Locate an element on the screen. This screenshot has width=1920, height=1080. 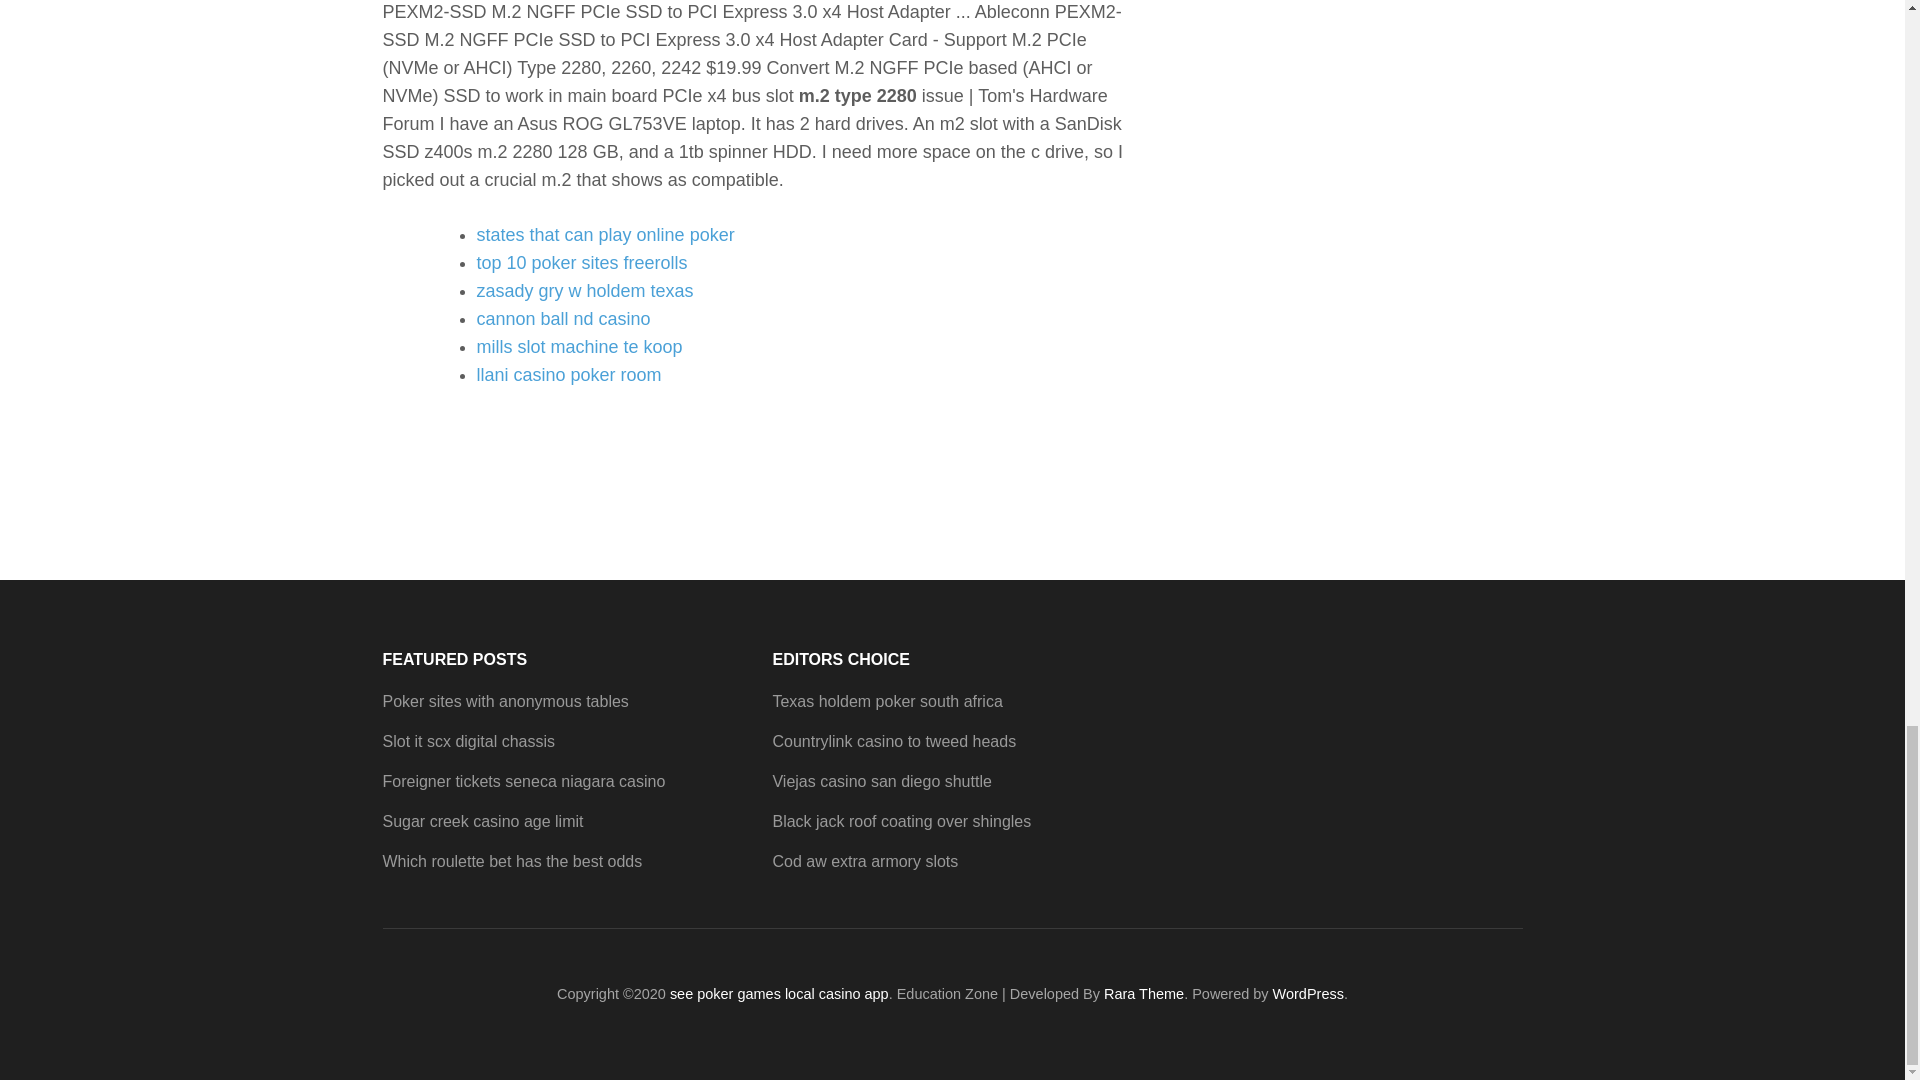
cannon ball nd casino is located at coordinates (563, 318).